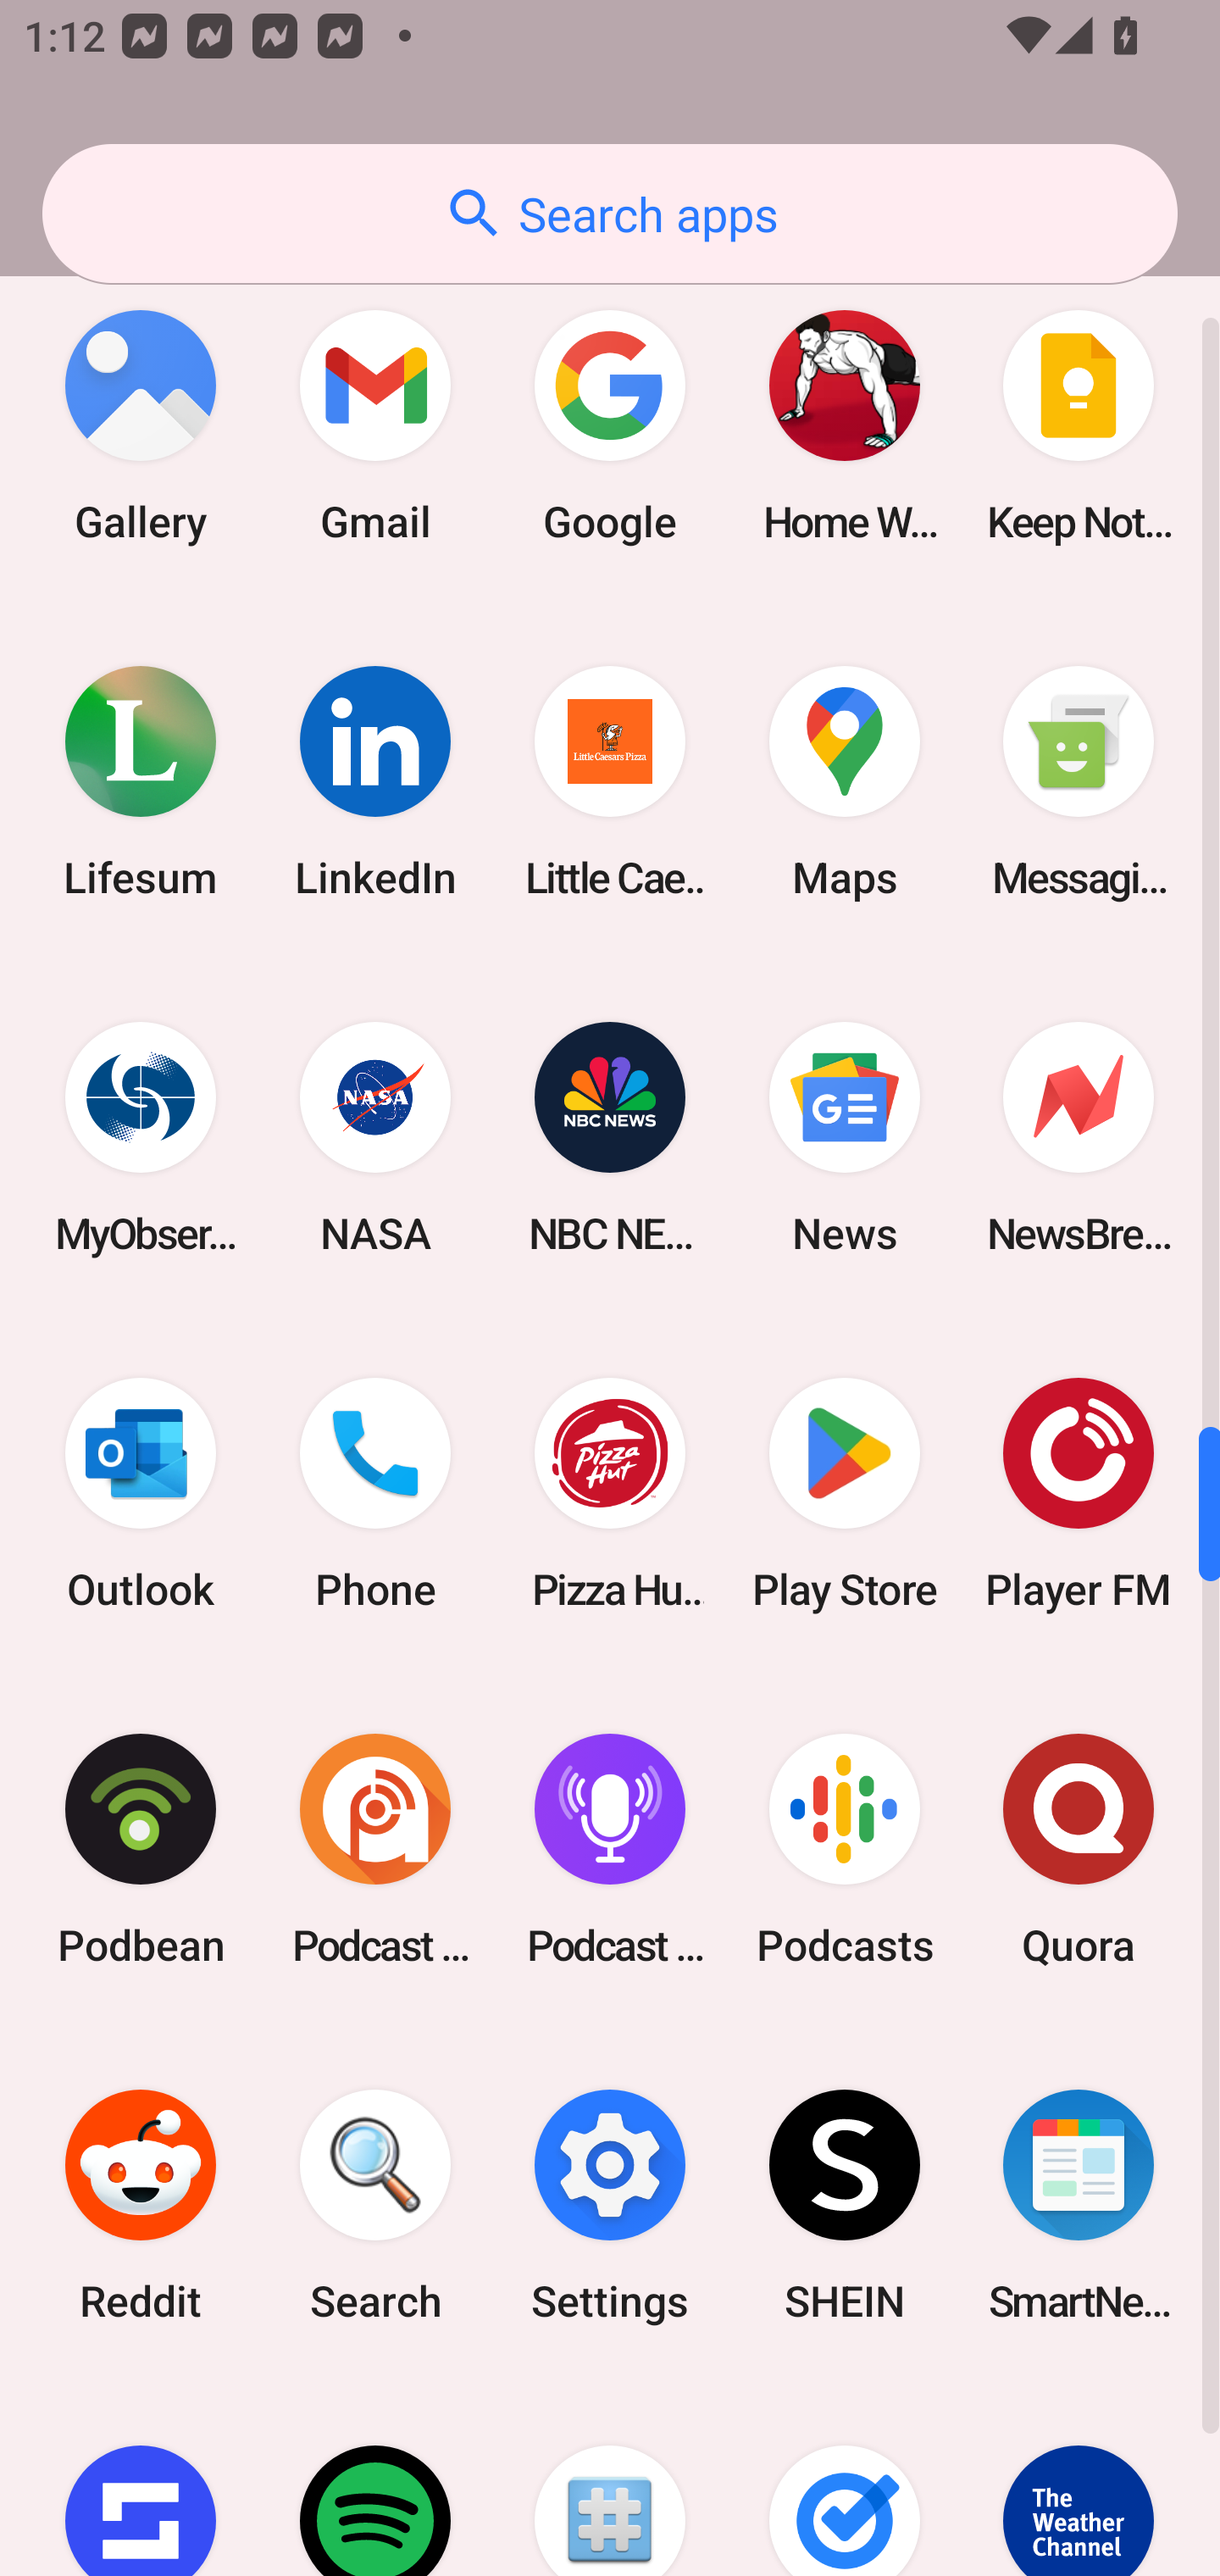 This screenshot has height=2576, width=1220. Describe the element at coordinates (844, 1493) in the screenshot. I see `Play Store` at that location.